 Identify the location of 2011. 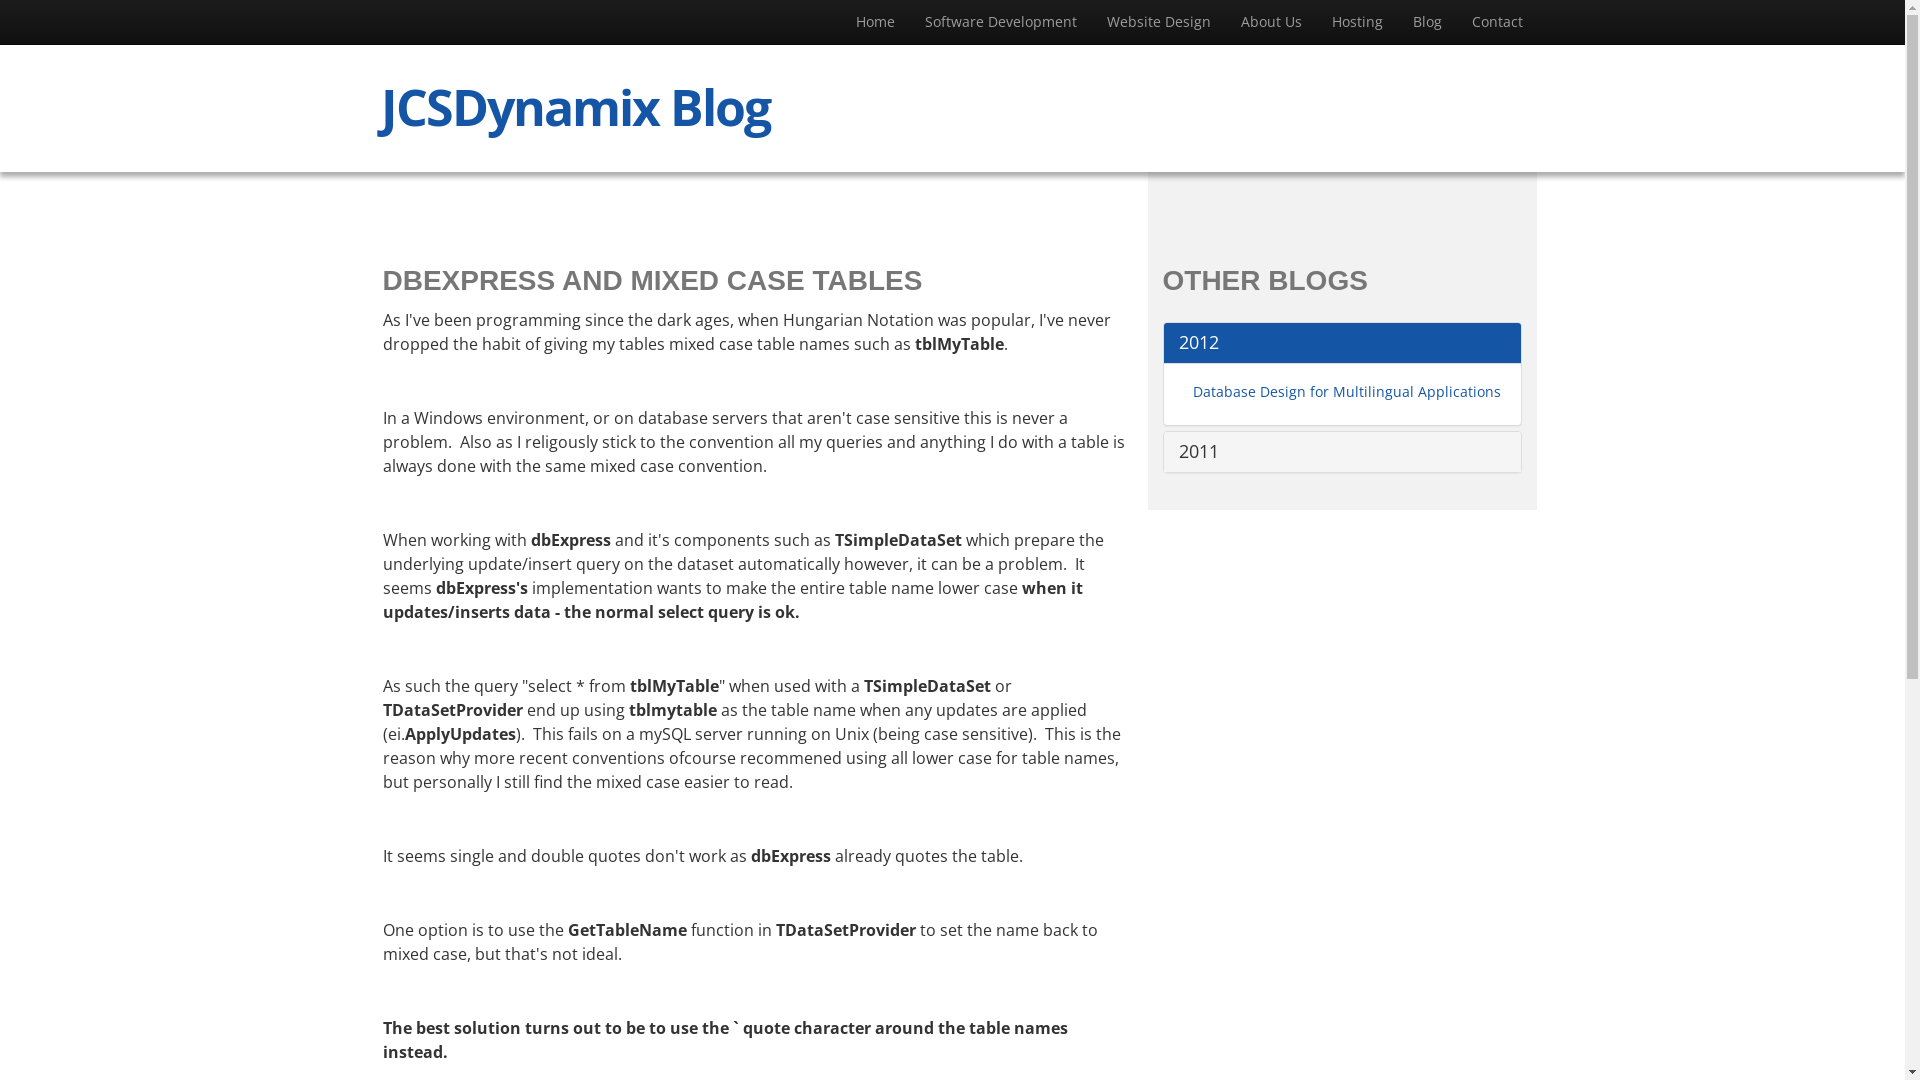
(1343, 452).